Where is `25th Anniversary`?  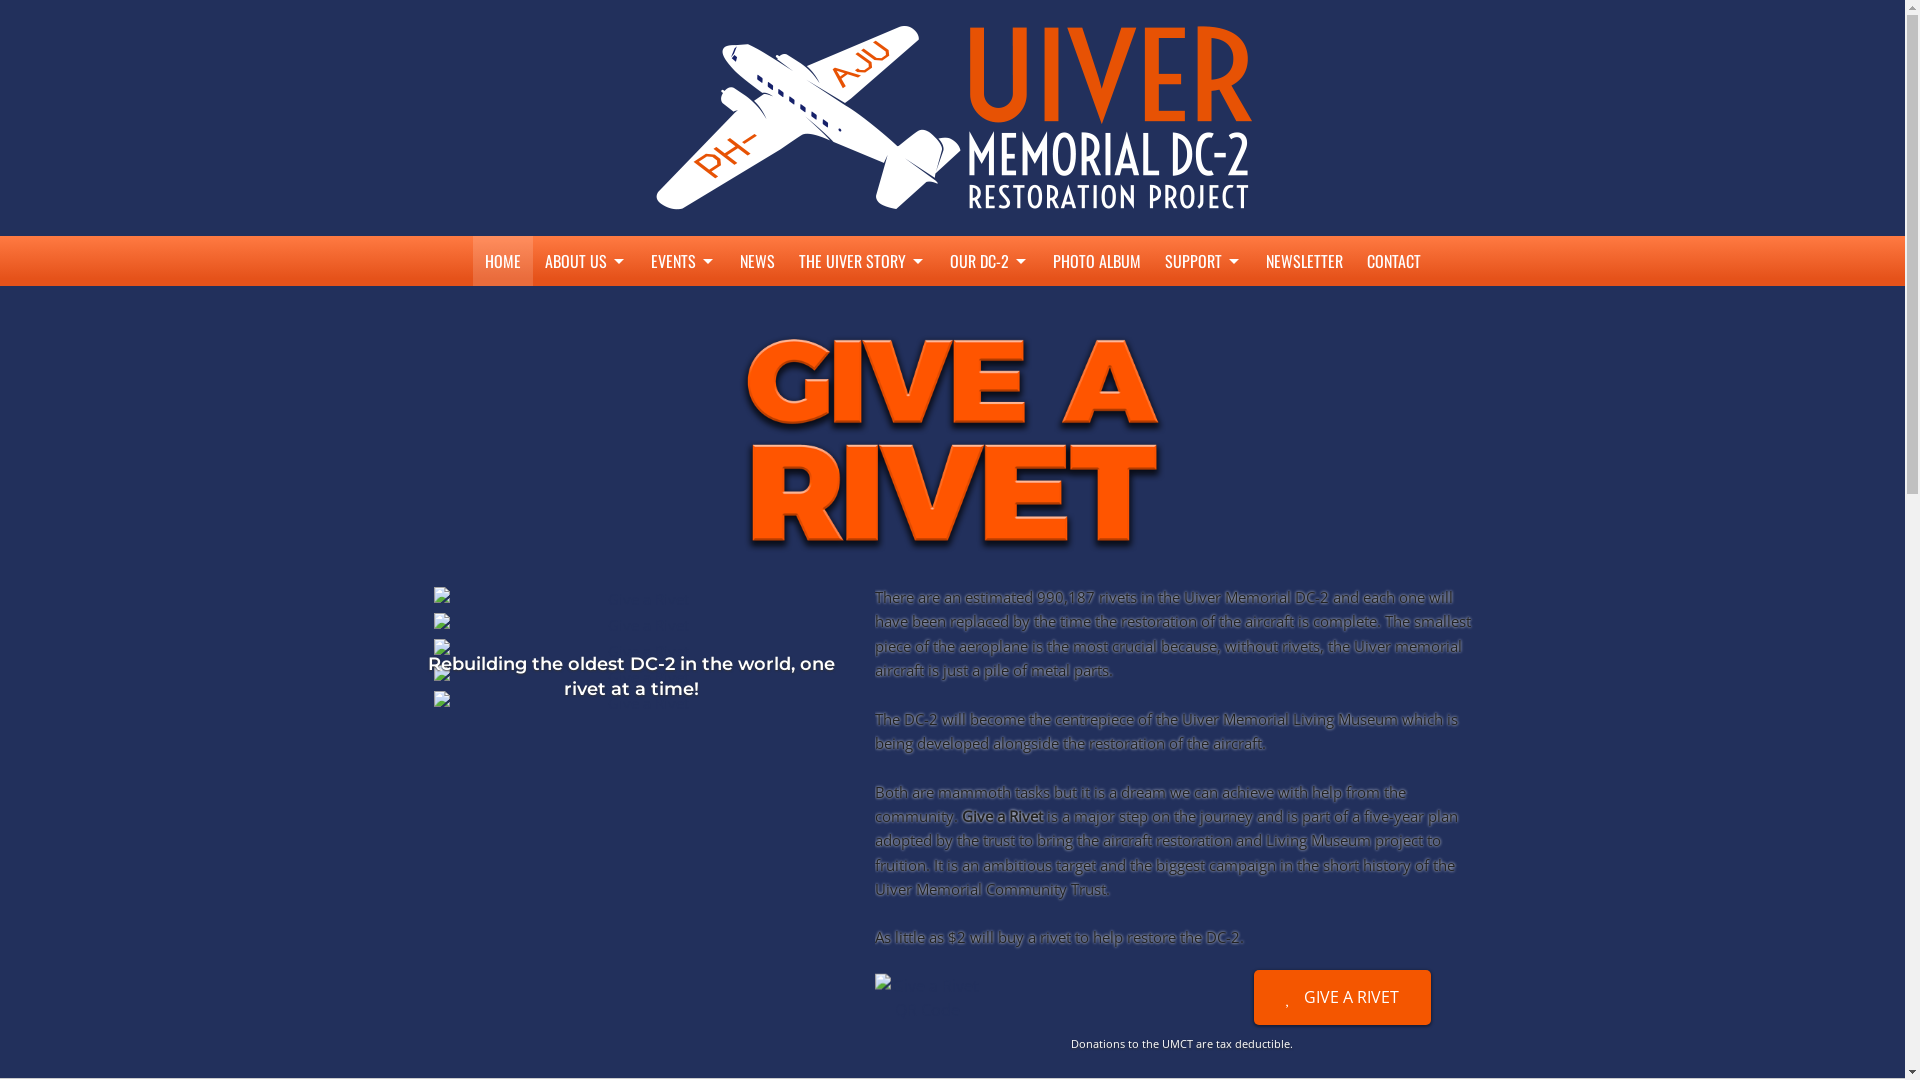 25th Anniversary is located at coordinates (862, 388).